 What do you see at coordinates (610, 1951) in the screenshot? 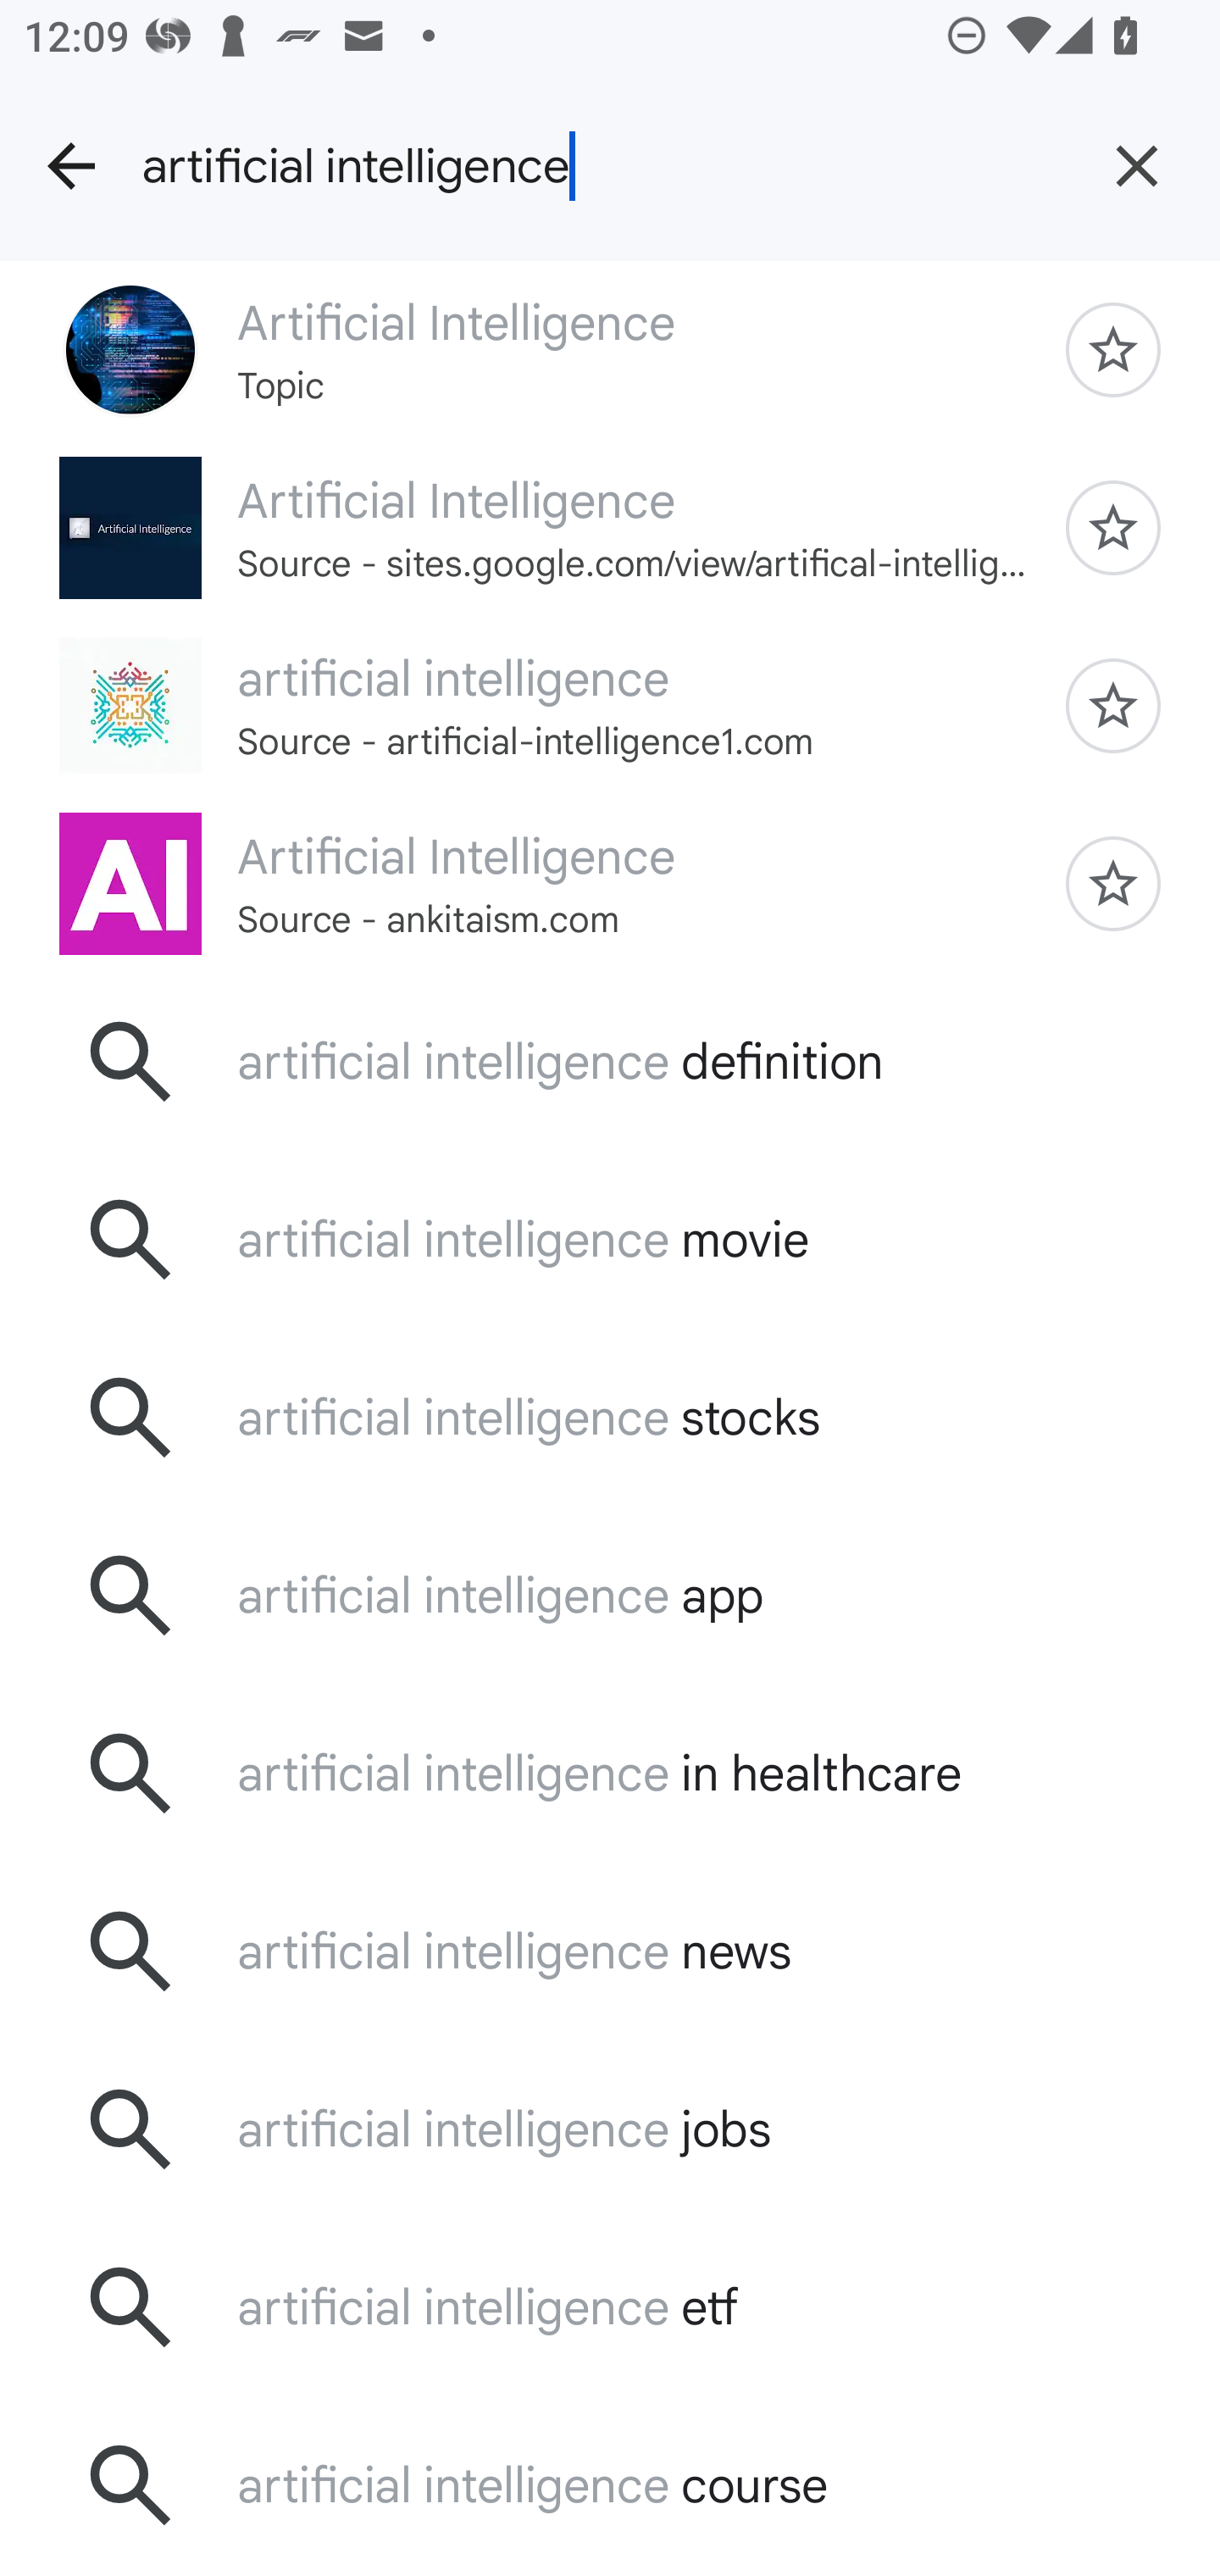
I see `artificial intelligence news` at bounding box center [610, 1951].